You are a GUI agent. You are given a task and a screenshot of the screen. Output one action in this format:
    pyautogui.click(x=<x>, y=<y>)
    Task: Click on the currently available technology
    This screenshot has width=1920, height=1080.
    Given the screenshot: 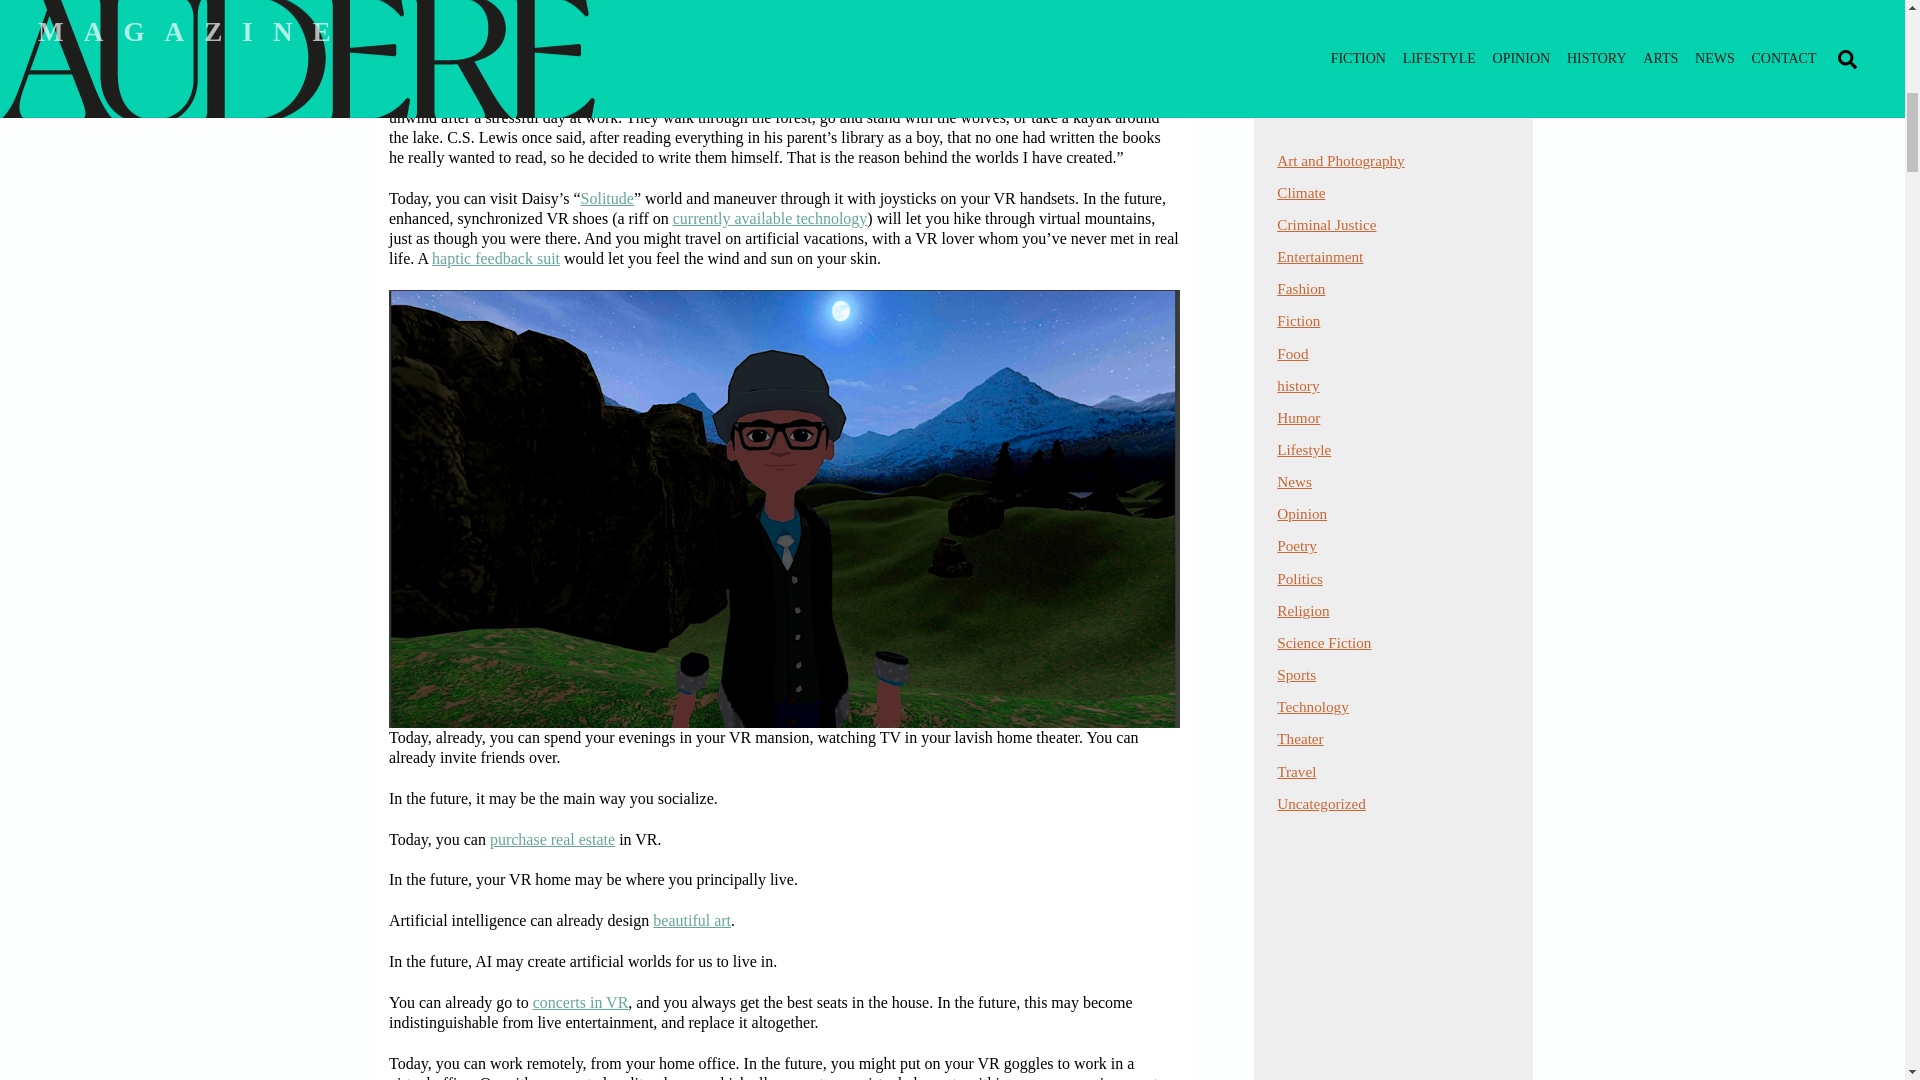 What is the action you would take?
    pyautogui.click(x=770, y=218)
    